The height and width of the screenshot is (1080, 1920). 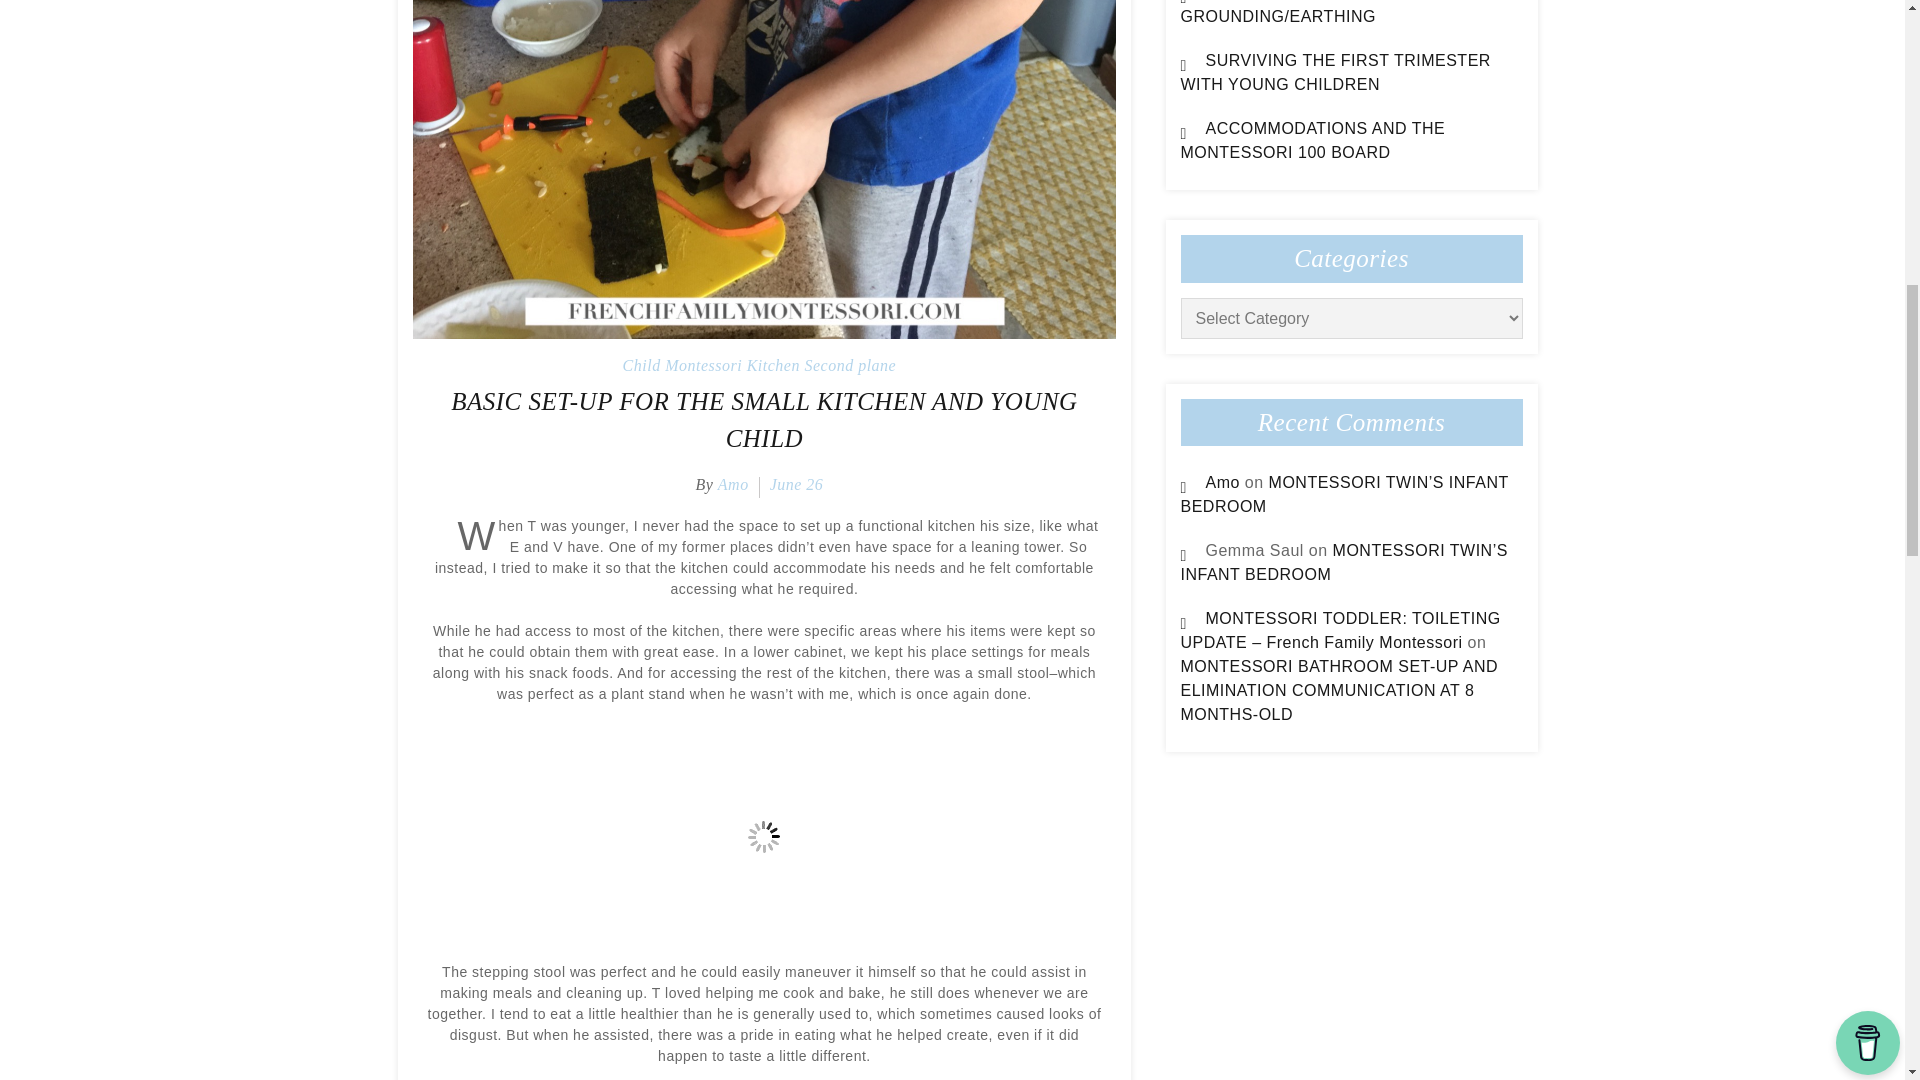 What do you see at coordinates (732, 365) in the screenshot?
I see `Montessori Kitchen` at bounding box center [732, 365].